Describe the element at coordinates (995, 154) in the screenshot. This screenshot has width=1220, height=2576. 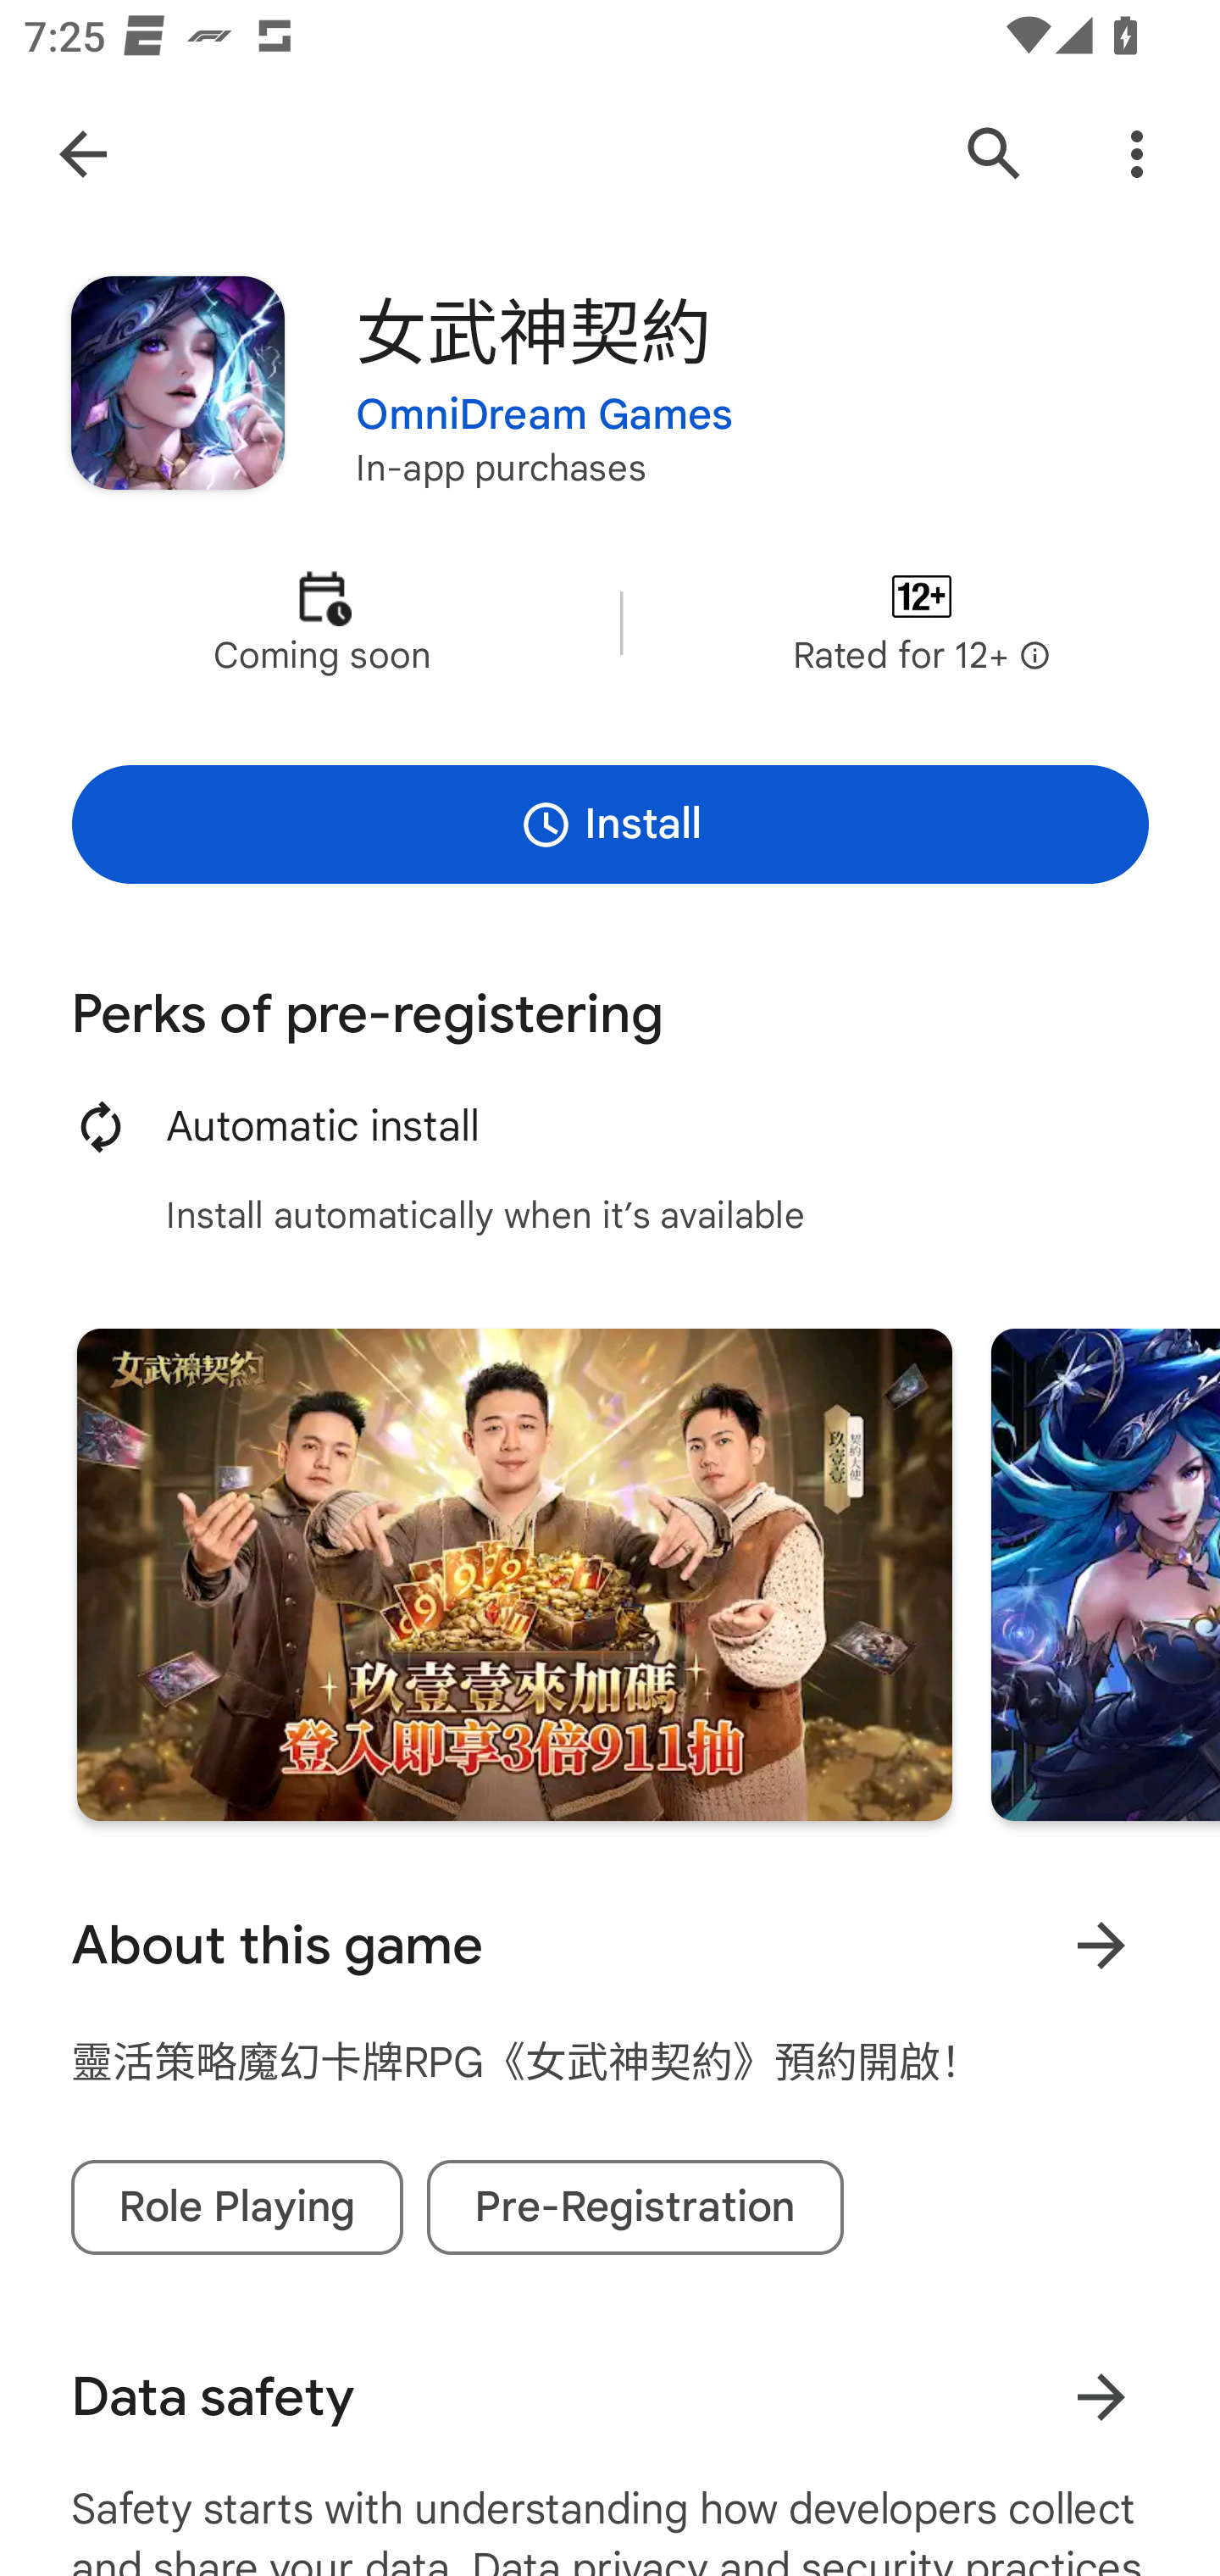
I see `Search Google Play` at that location.